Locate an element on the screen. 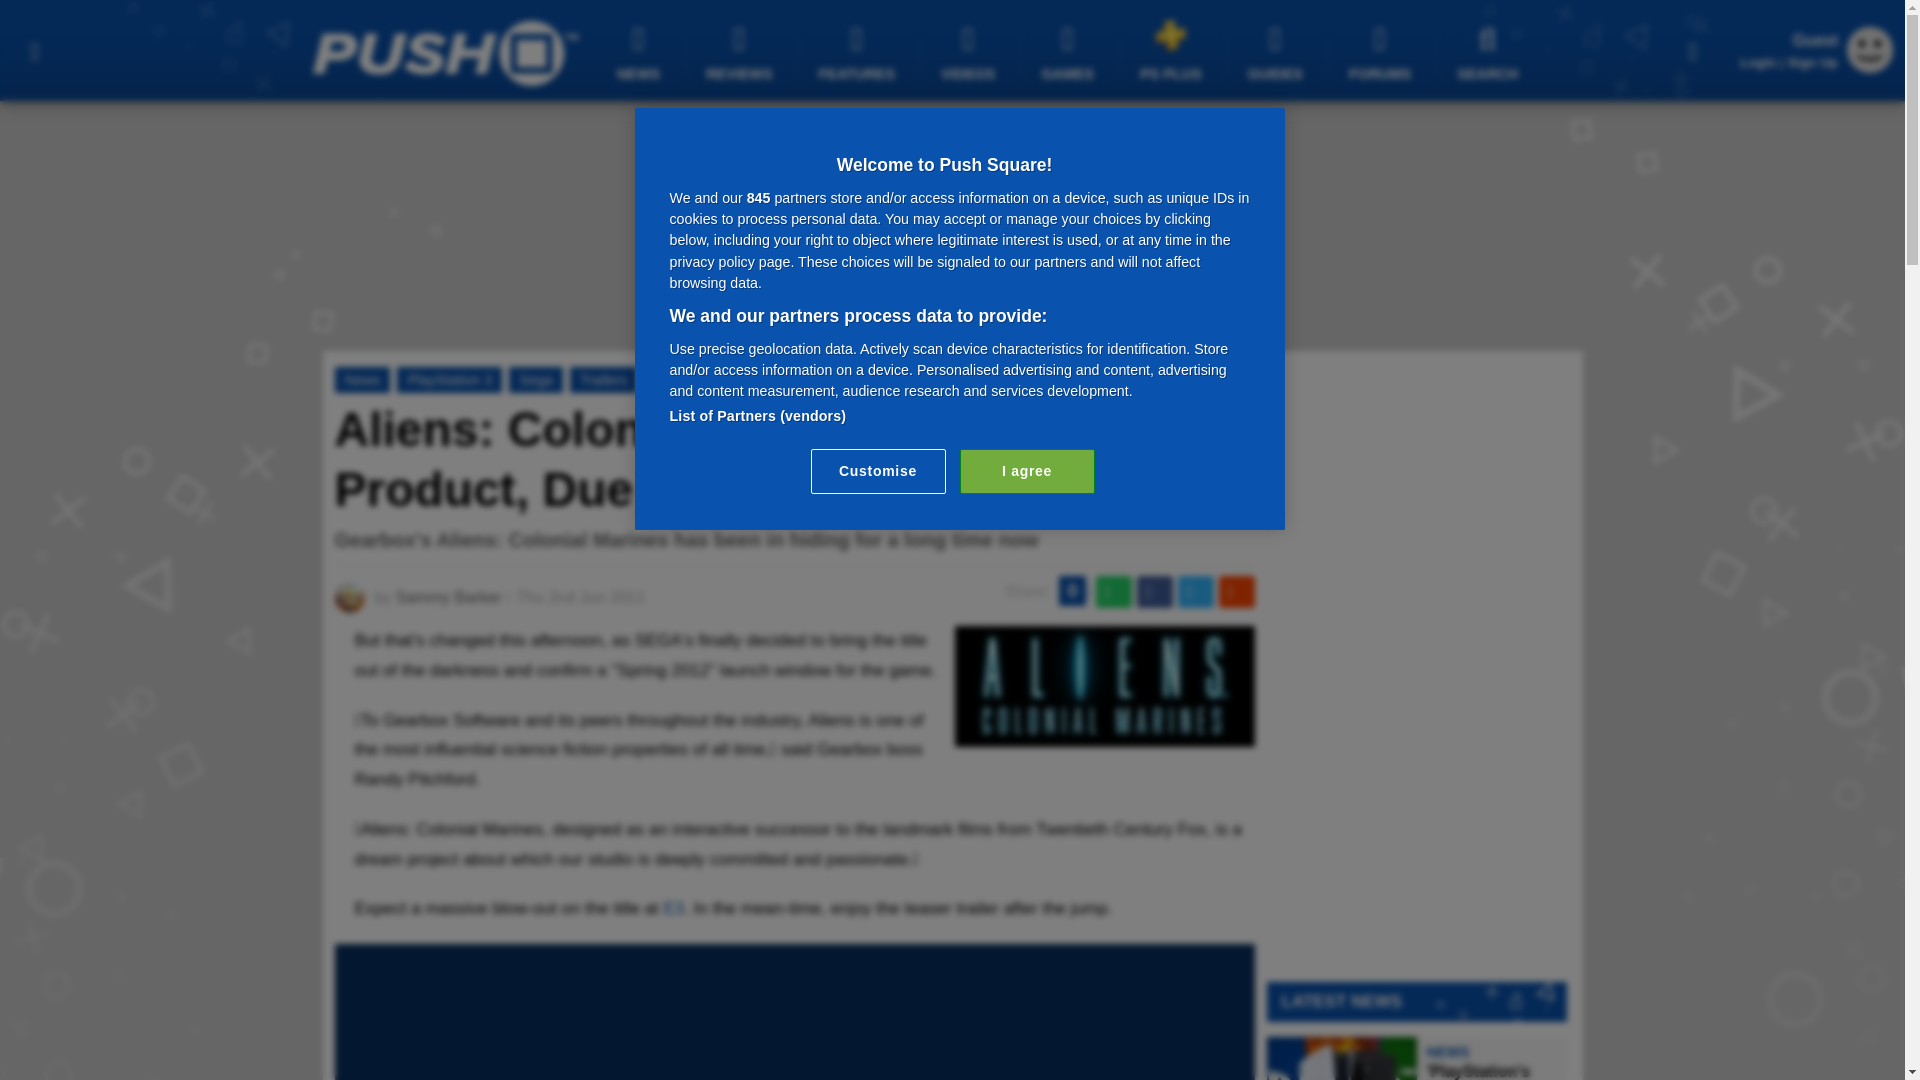  Sign Up is located at coordinates (1812, 62).